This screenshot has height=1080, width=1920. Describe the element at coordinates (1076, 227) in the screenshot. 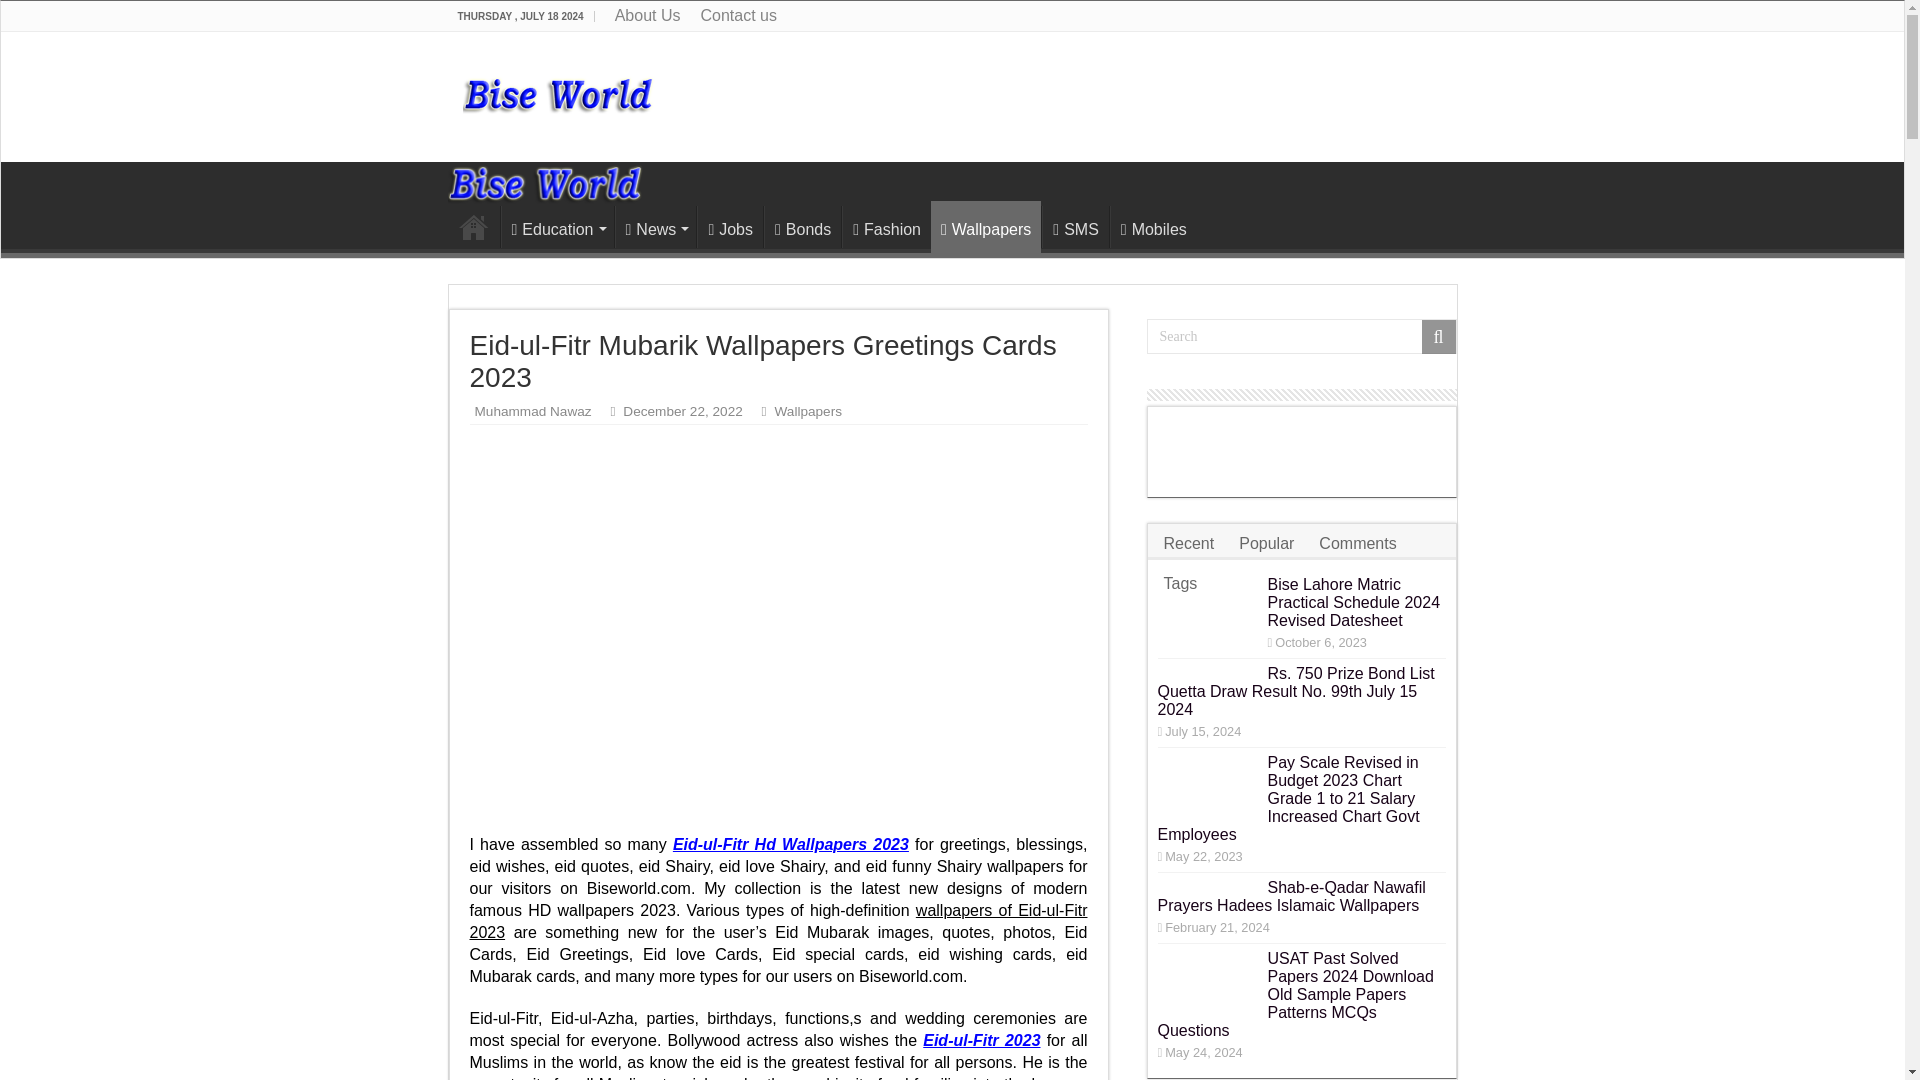

I see `SMS` at that location.